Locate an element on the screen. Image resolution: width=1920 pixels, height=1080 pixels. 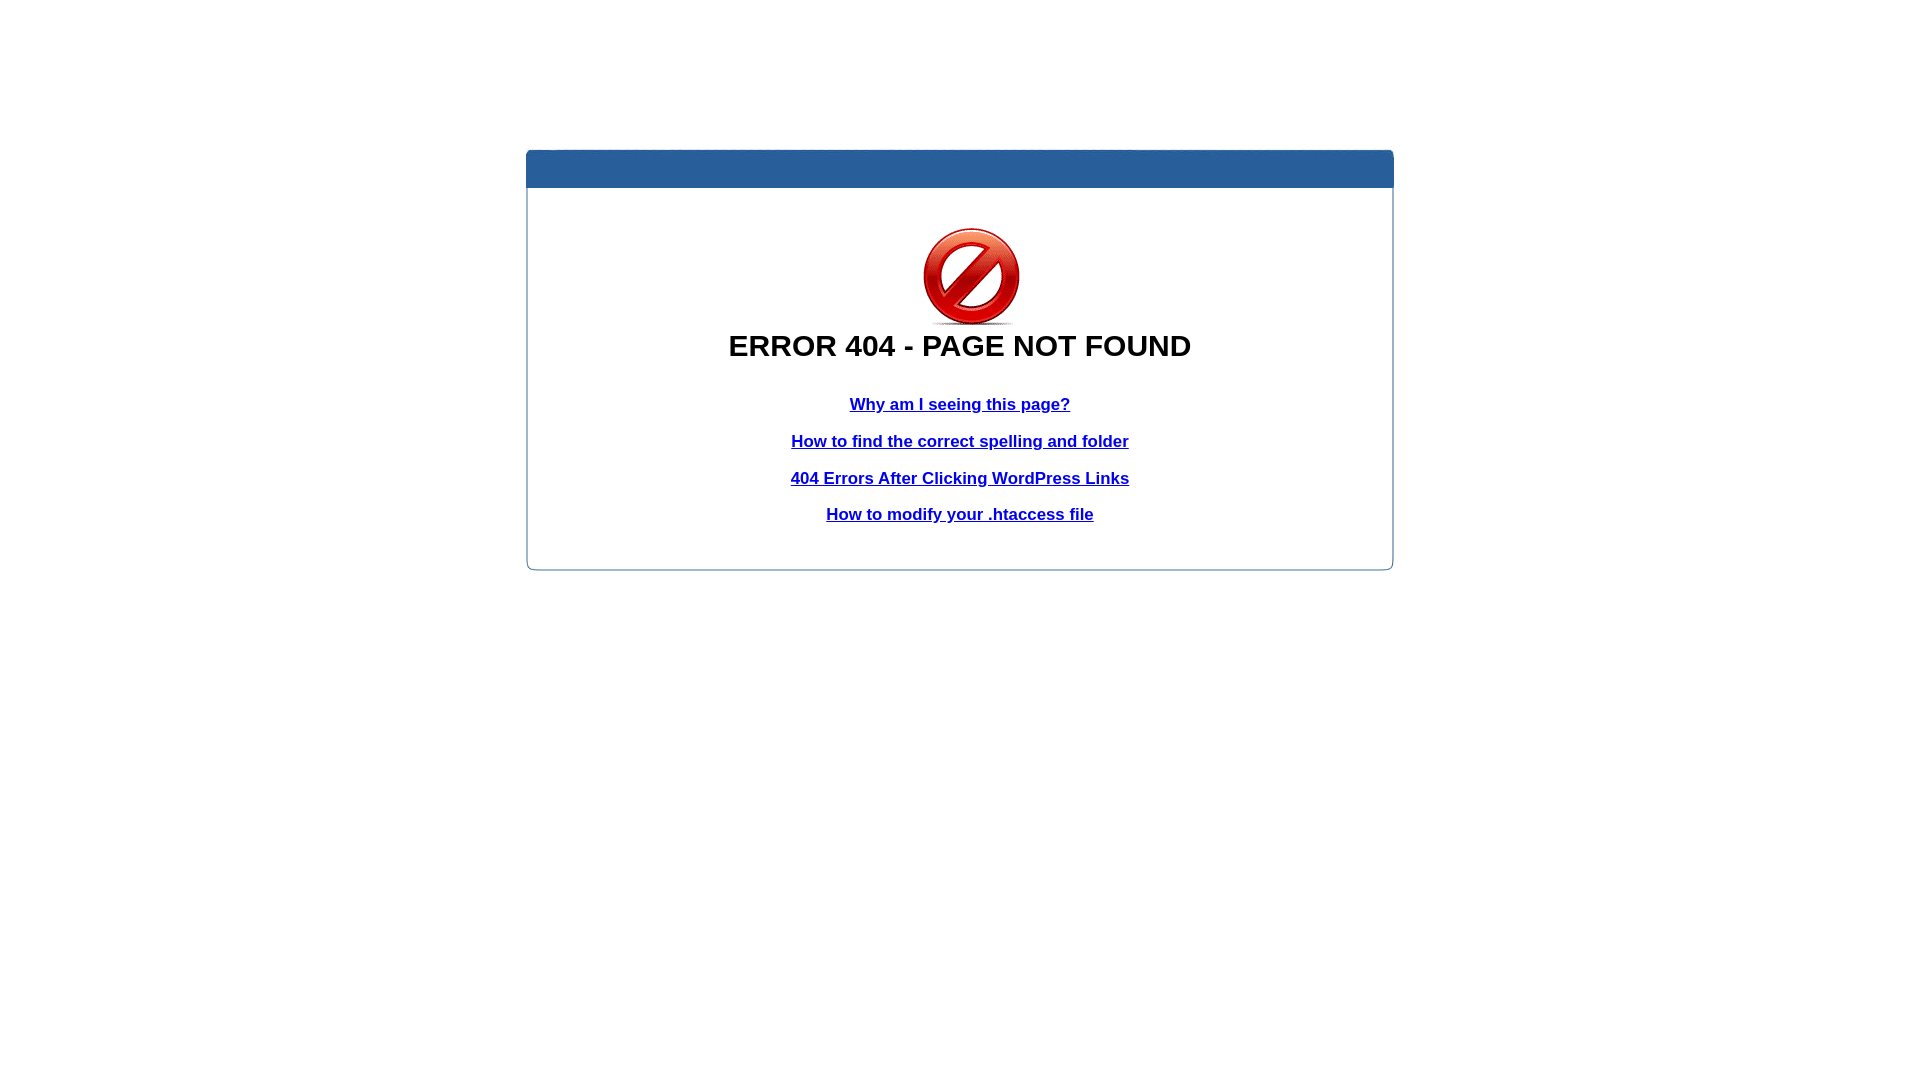
How to find the correct spelling and folder is located at coordinates (960, 442).